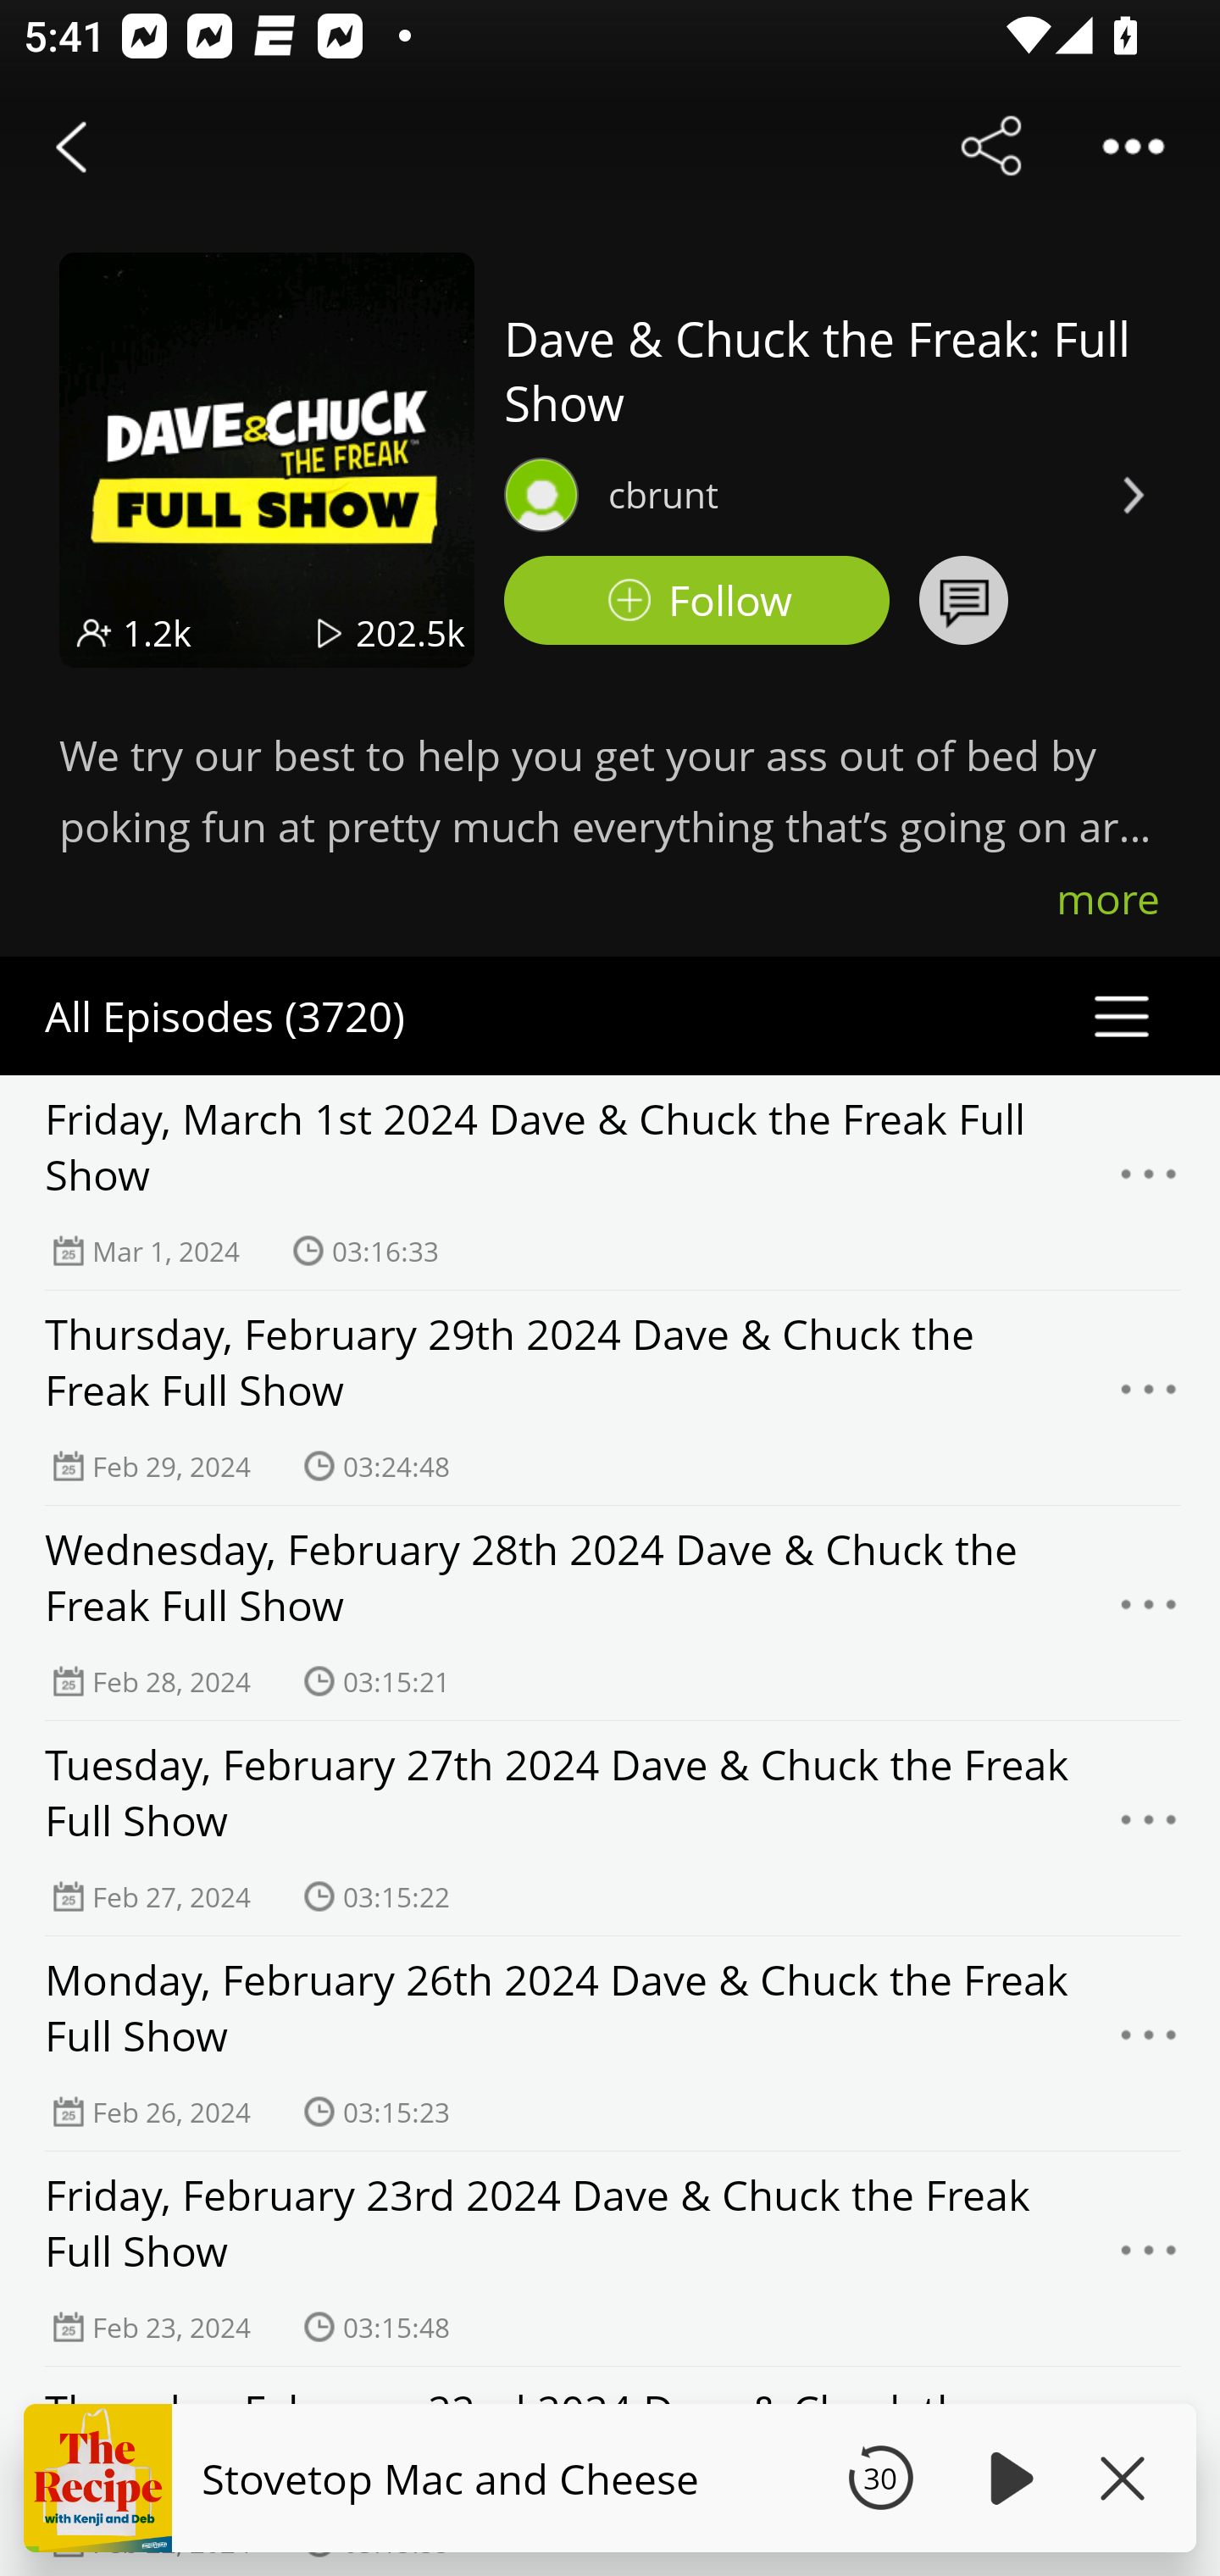 This screenshot has width=1220, height=2576. Describe the element at coordinates (71, 146) in the screenshot. I see `Back` at that location.